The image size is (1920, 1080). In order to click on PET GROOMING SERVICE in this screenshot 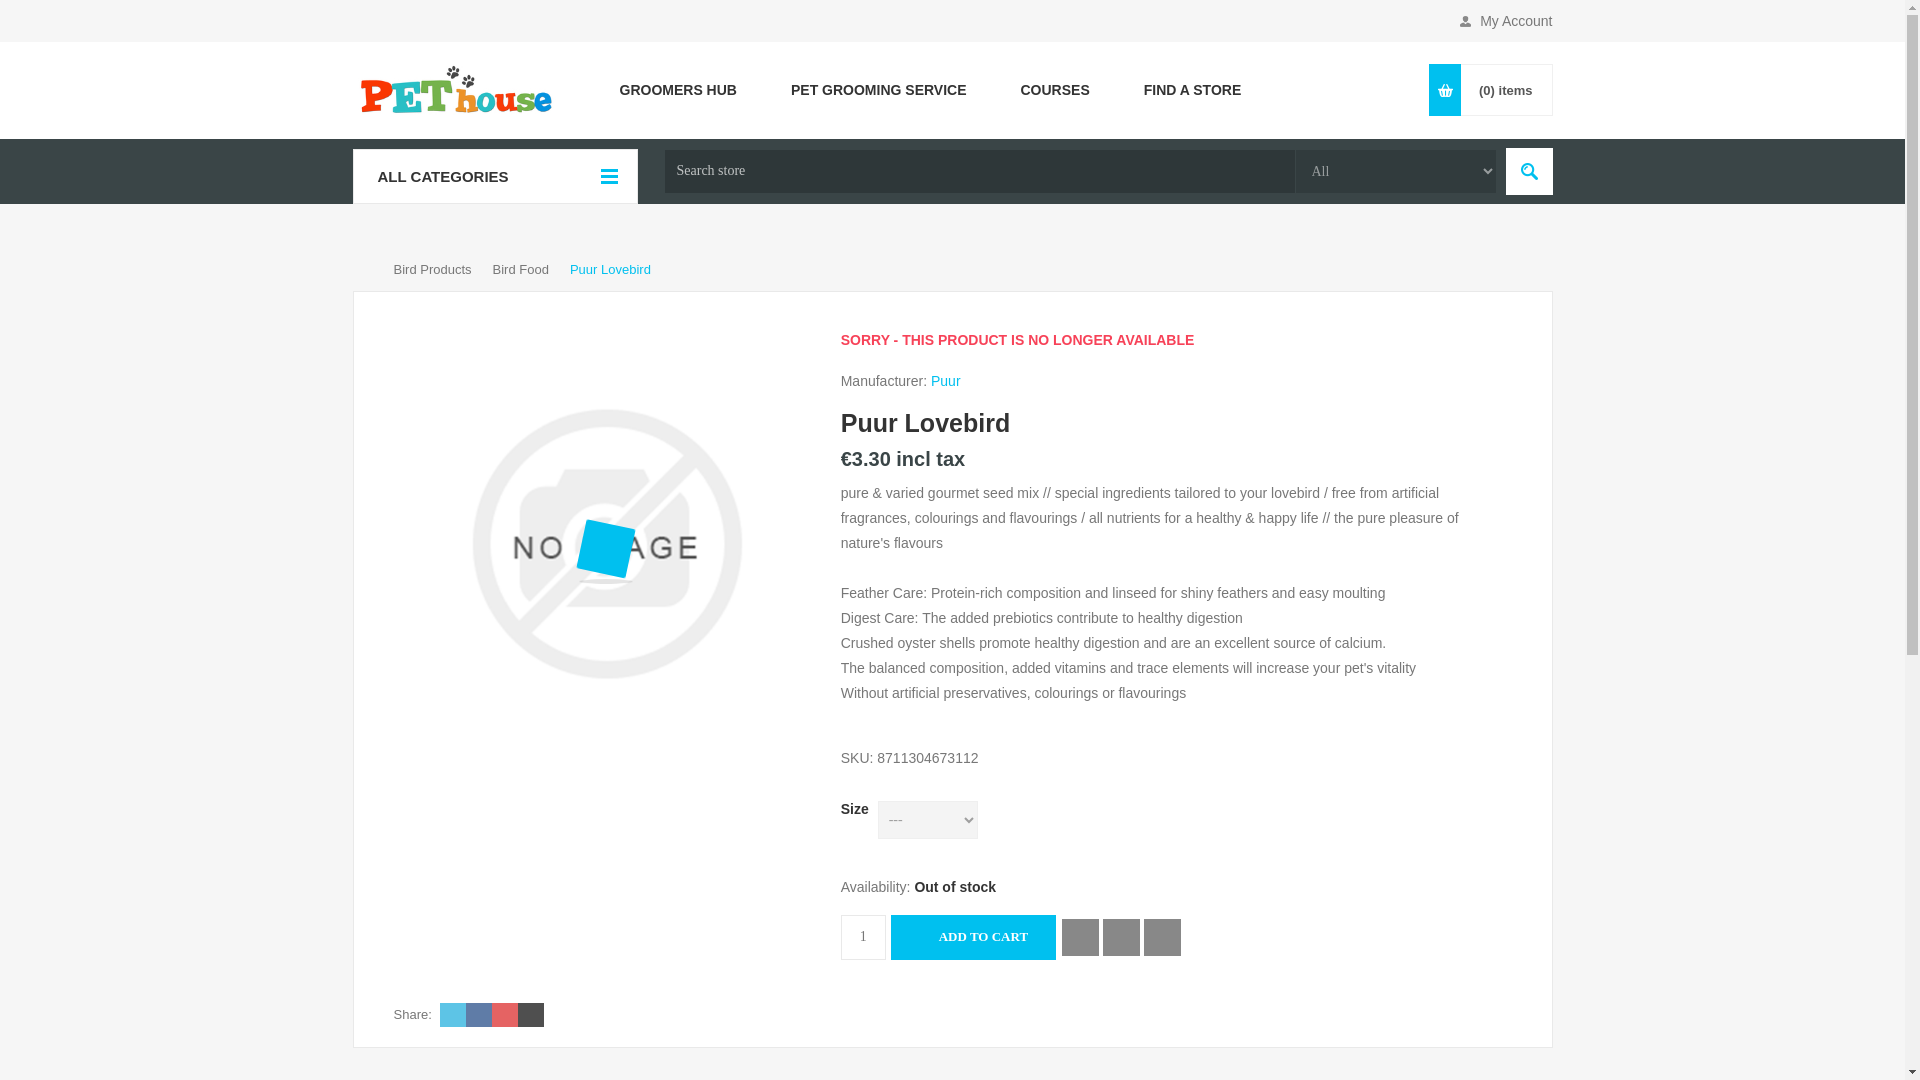, I will do `click(879, 89)`.